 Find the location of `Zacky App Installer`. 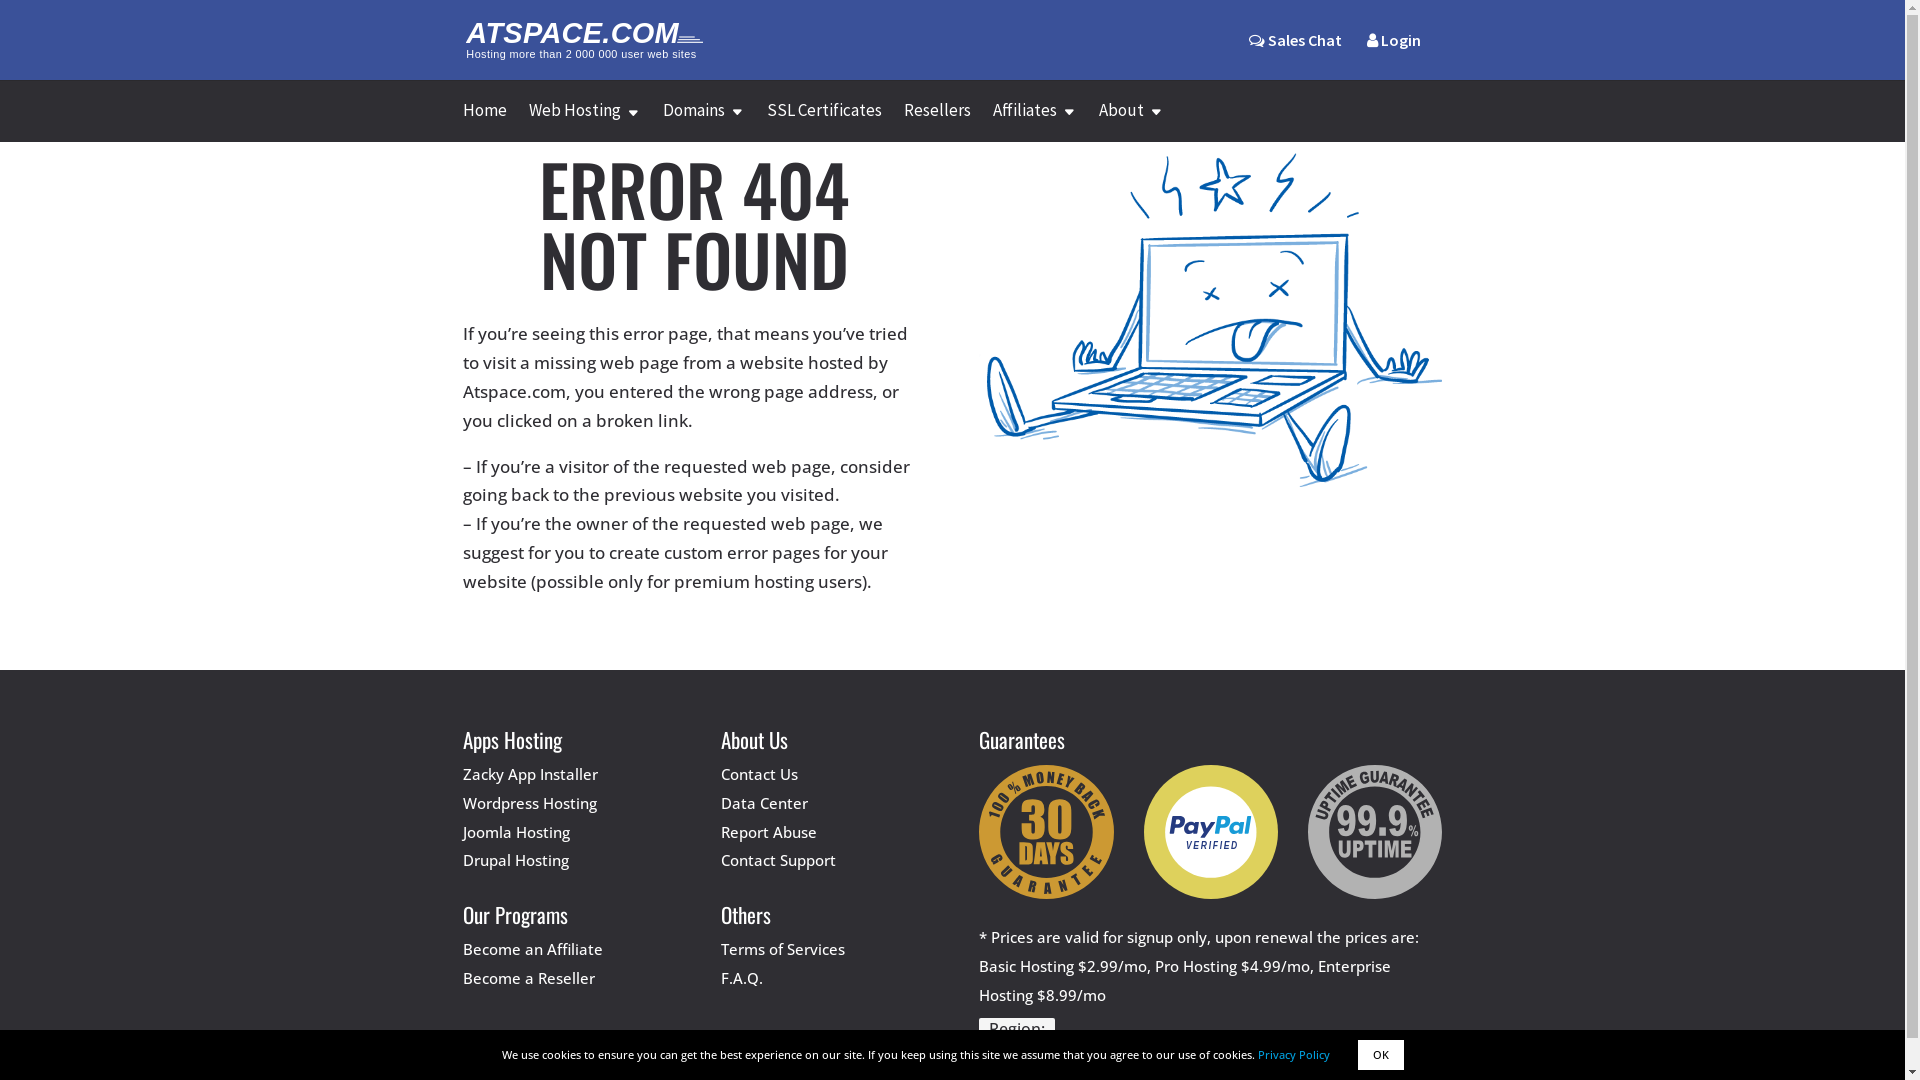

Zacky App Installer is located at coordinates (530, 774).